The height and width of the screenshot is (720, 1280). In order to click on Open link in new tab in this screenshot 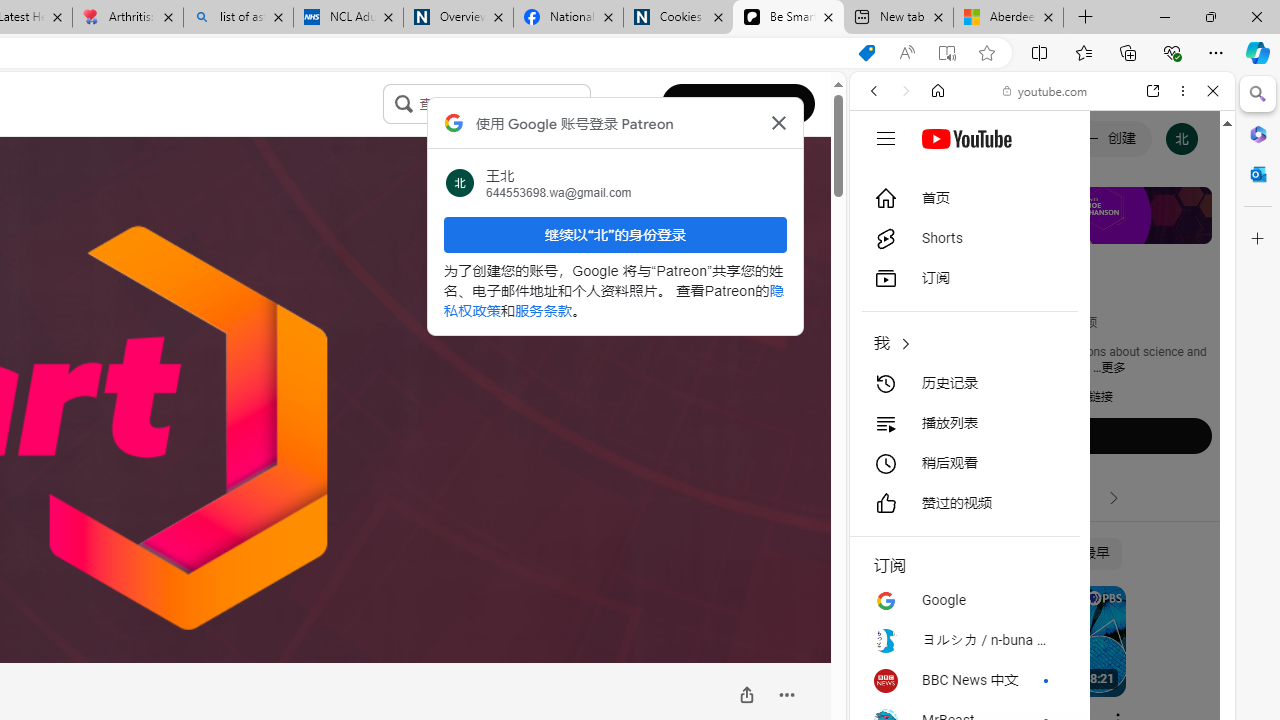, I will do `click(1153, 91)`.